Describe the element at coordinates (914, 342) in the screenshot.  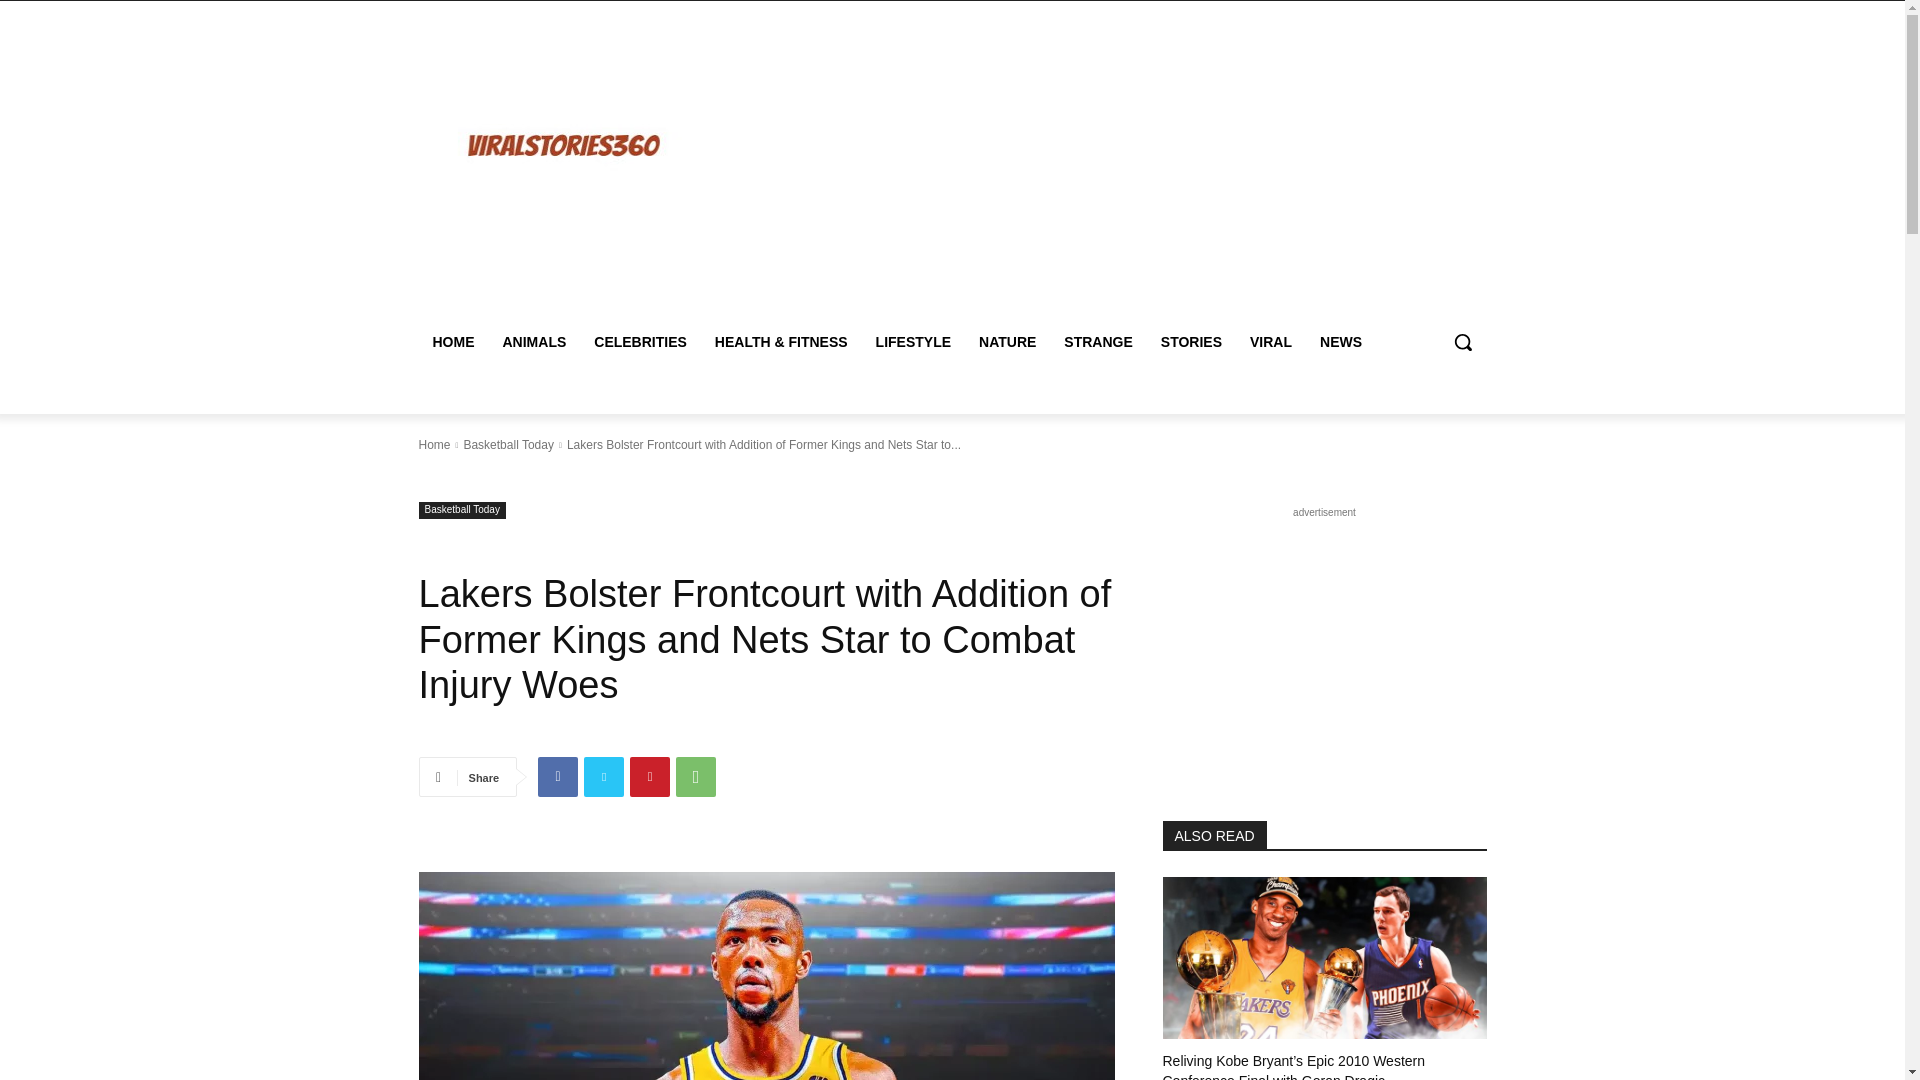
I see `LIFESTYLE` at that location.